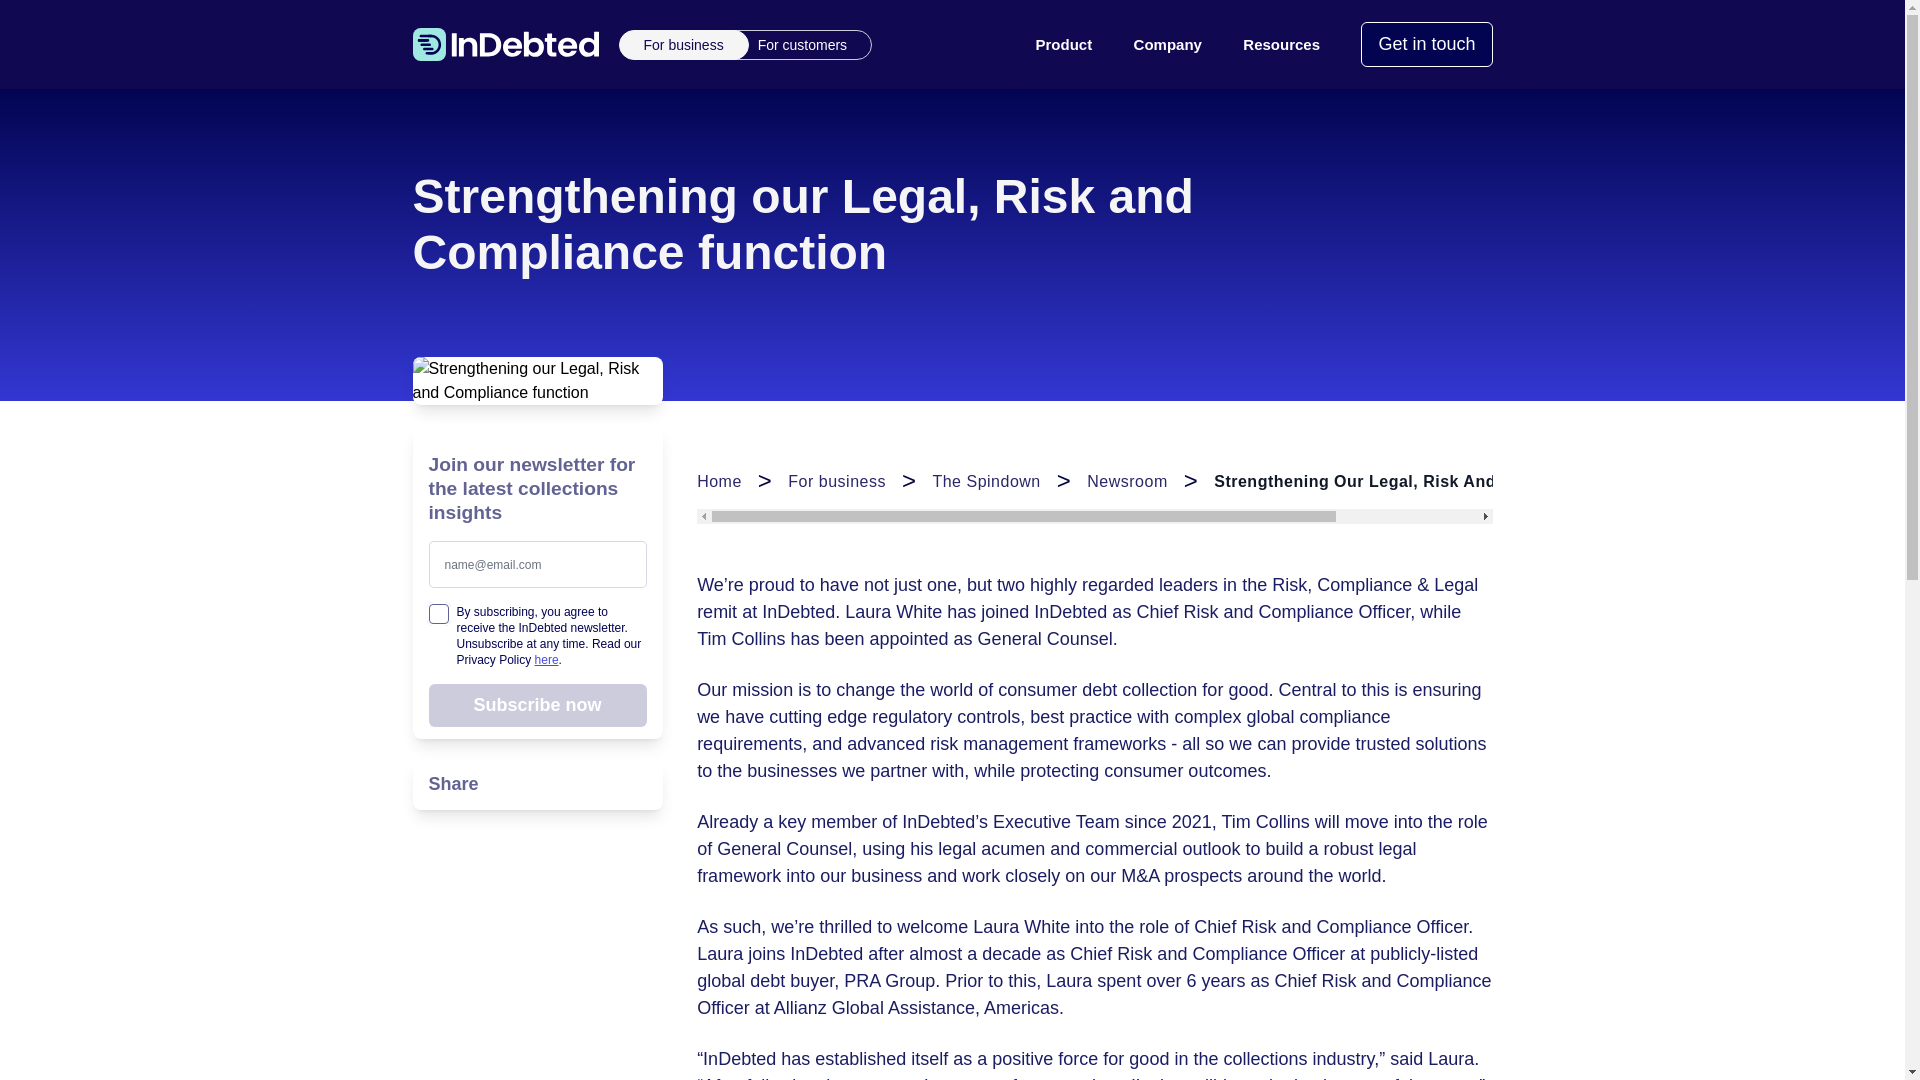 The width and height of the screenshot is (1920, 1080). Describe the element at coordinates (504, 44) in the screenshot. I see `Go to the InDebted home page` at that location.